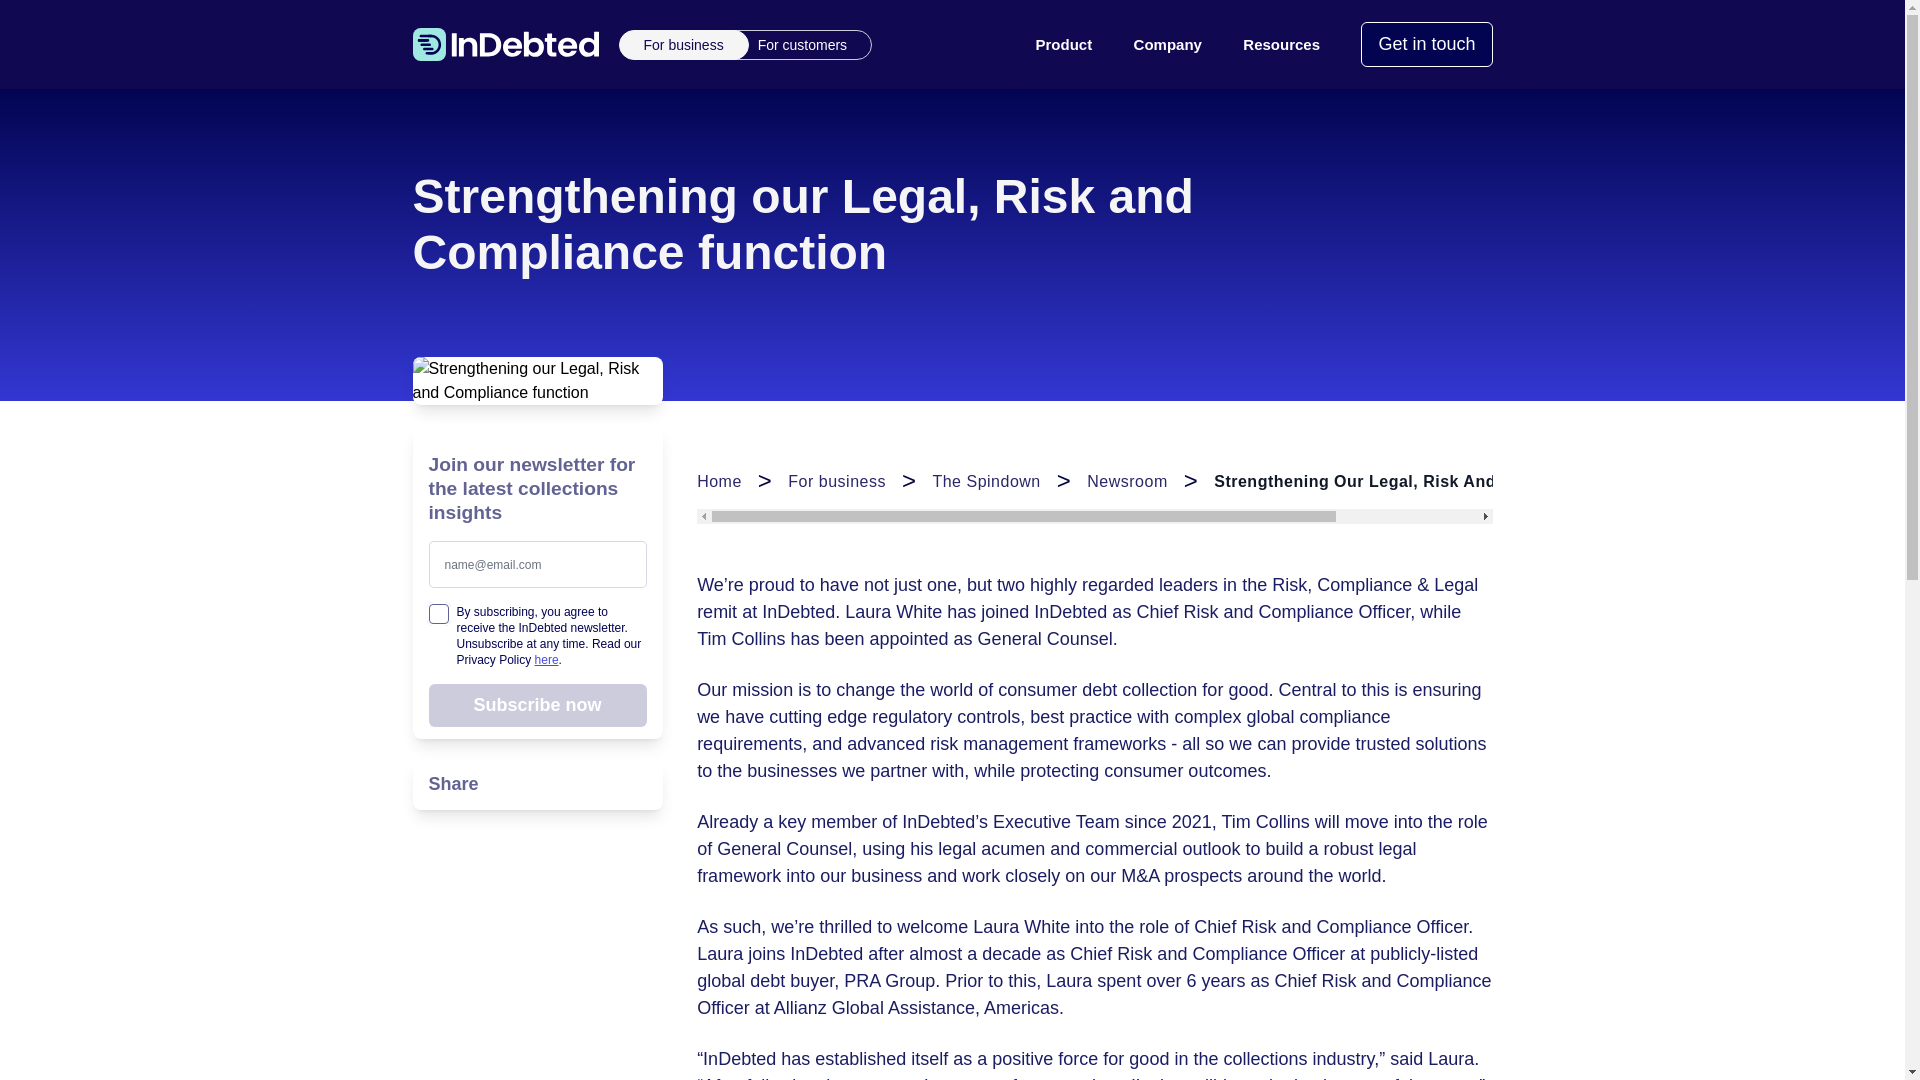 The width and height of the screenshot is (1920, 1080). Describe the element at coordinates (504, 44) in the screenshot. I see `Go to the InDebted home page` at that location.